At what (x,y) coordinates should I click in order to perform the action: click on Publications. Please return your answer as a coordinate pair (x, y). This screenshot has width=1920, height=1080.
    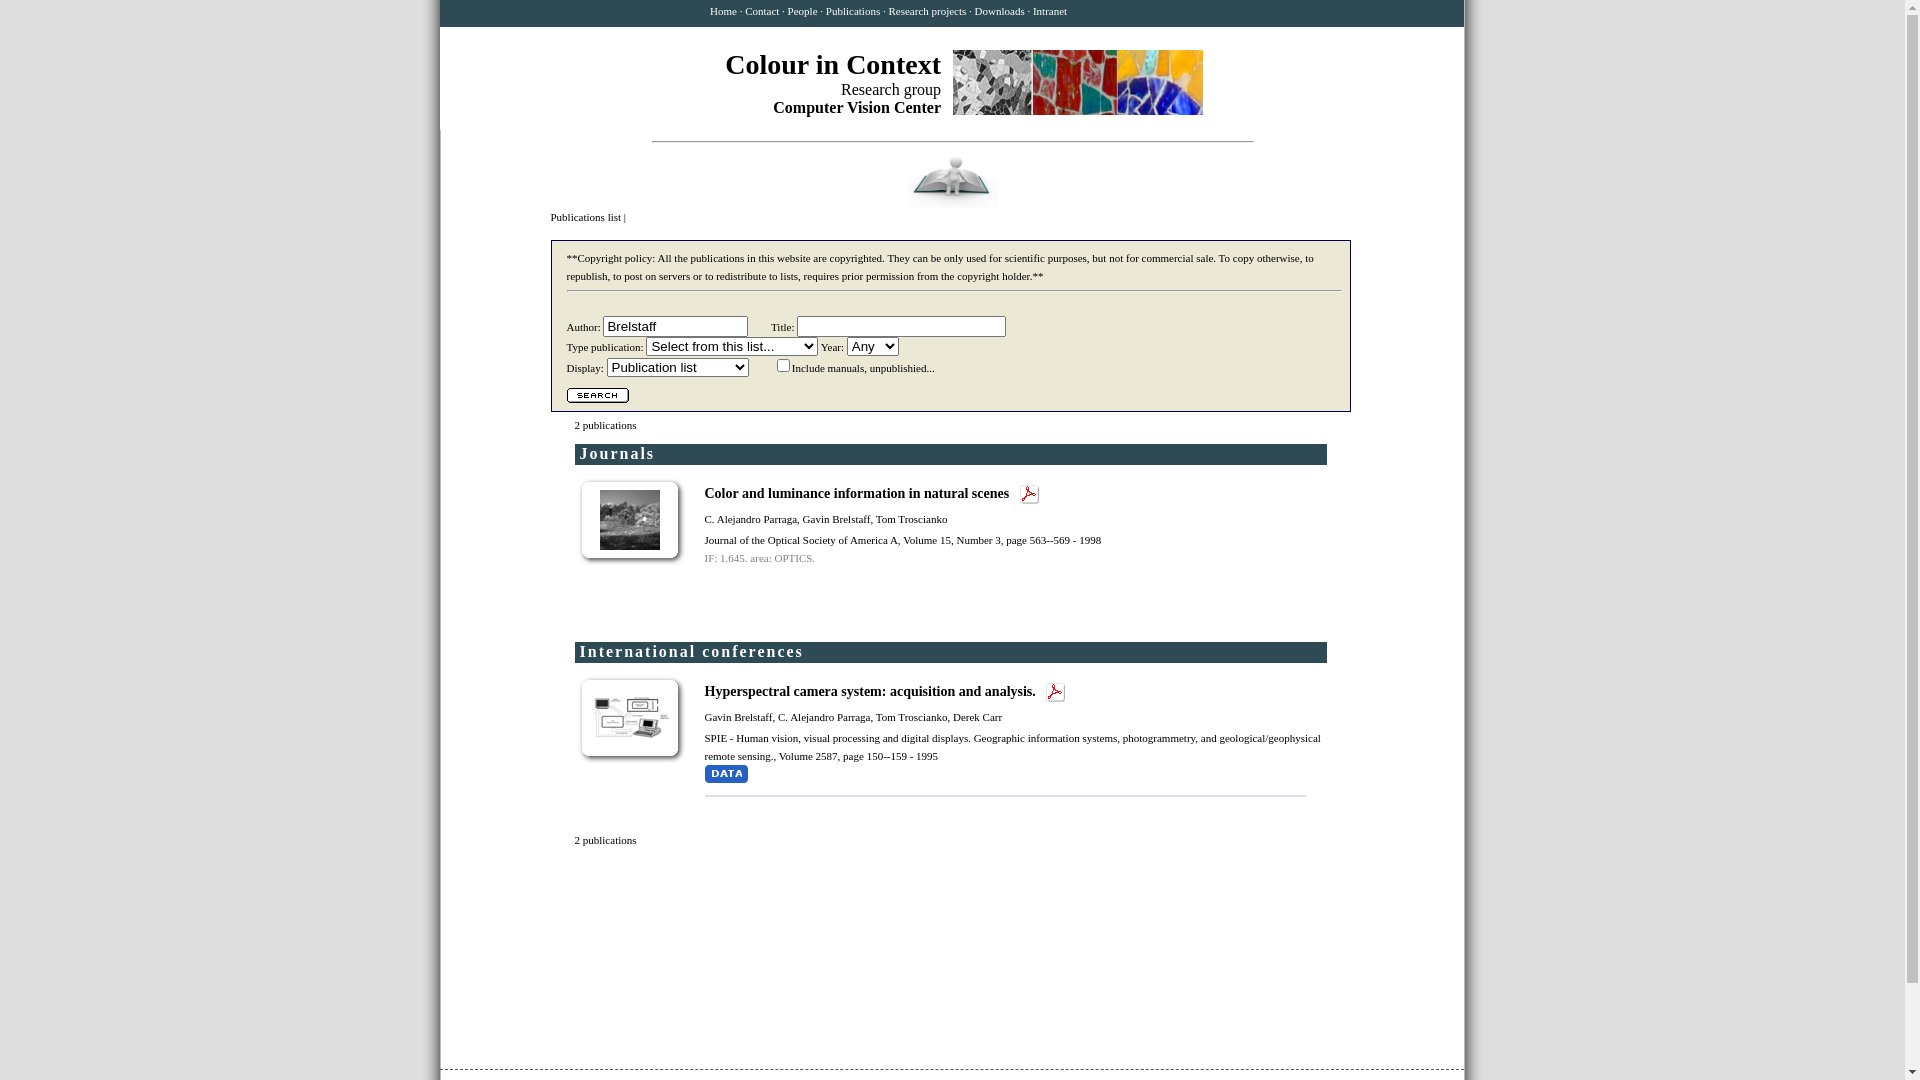
    Looking at the image, I should click on (853, 11).